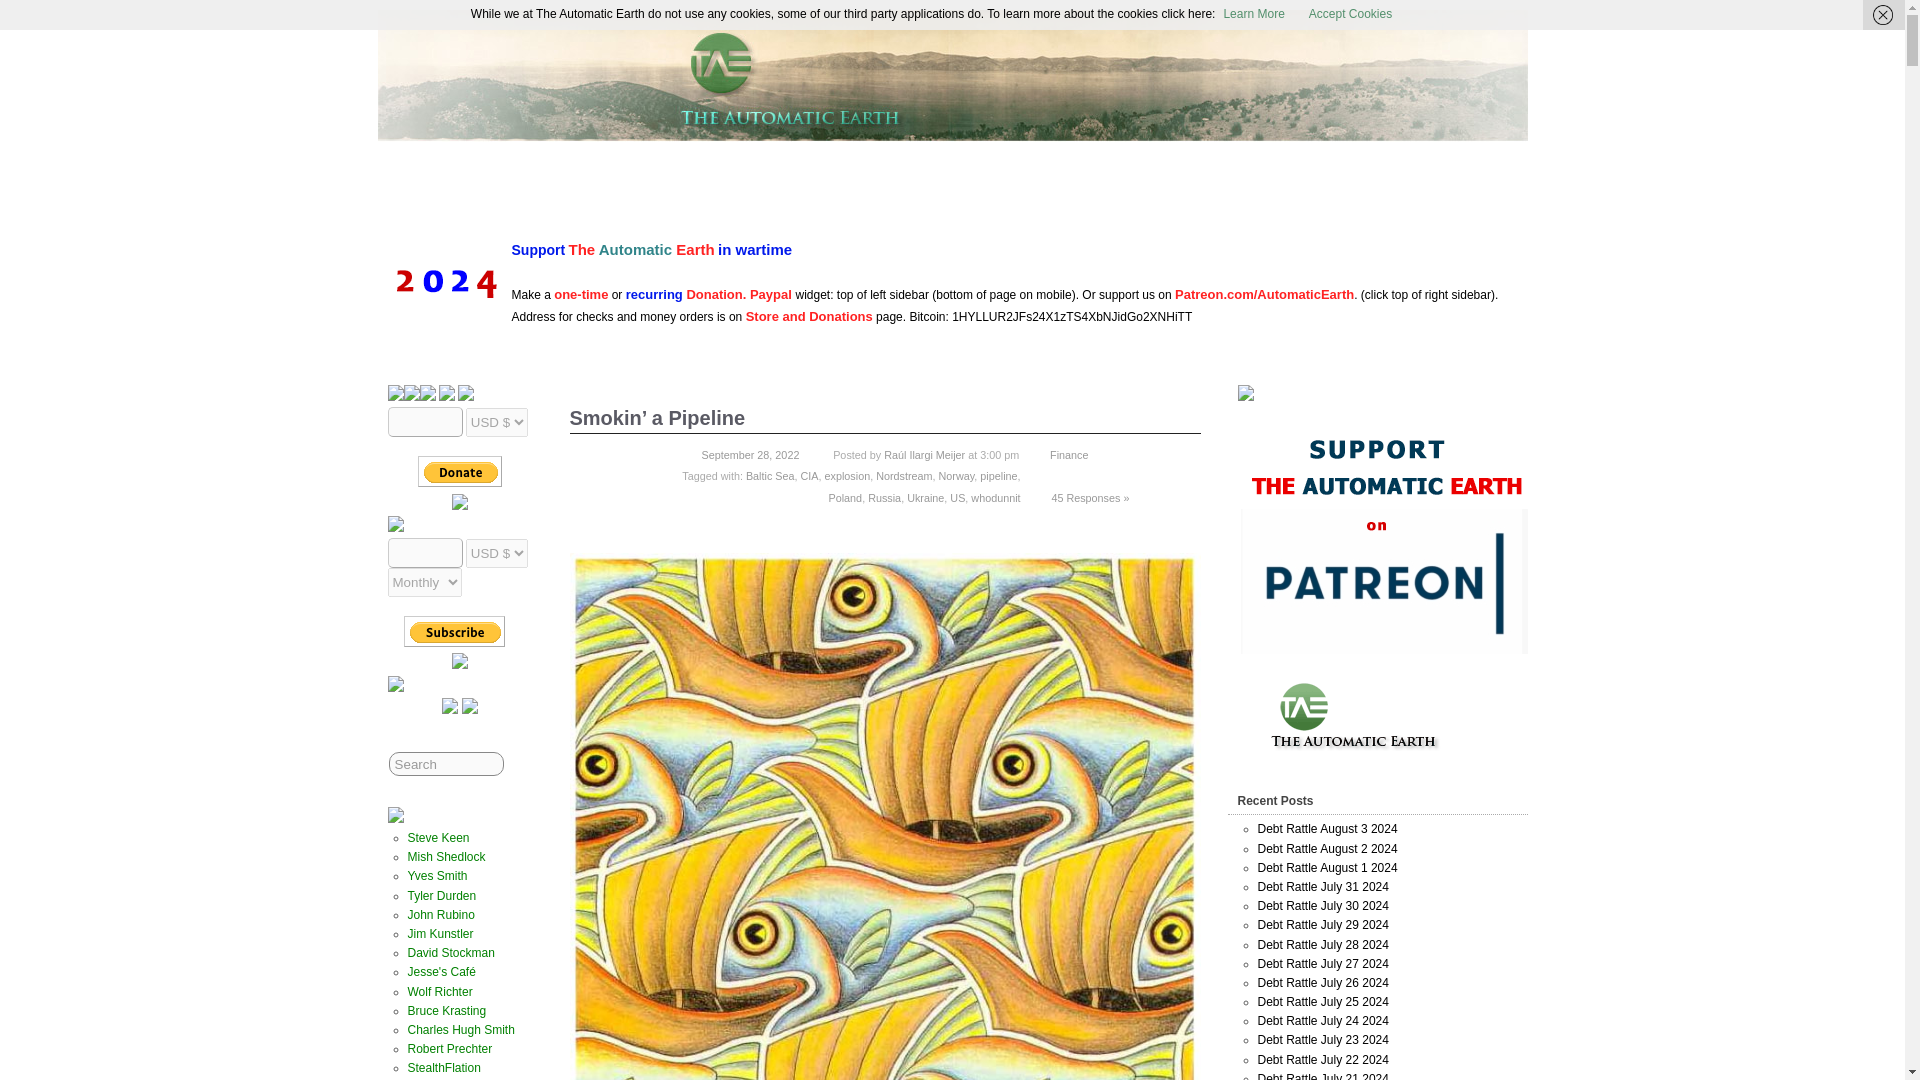 The height and width of the screenshot is (1080, 1920). I want to click on Poland, so click(844, 498).